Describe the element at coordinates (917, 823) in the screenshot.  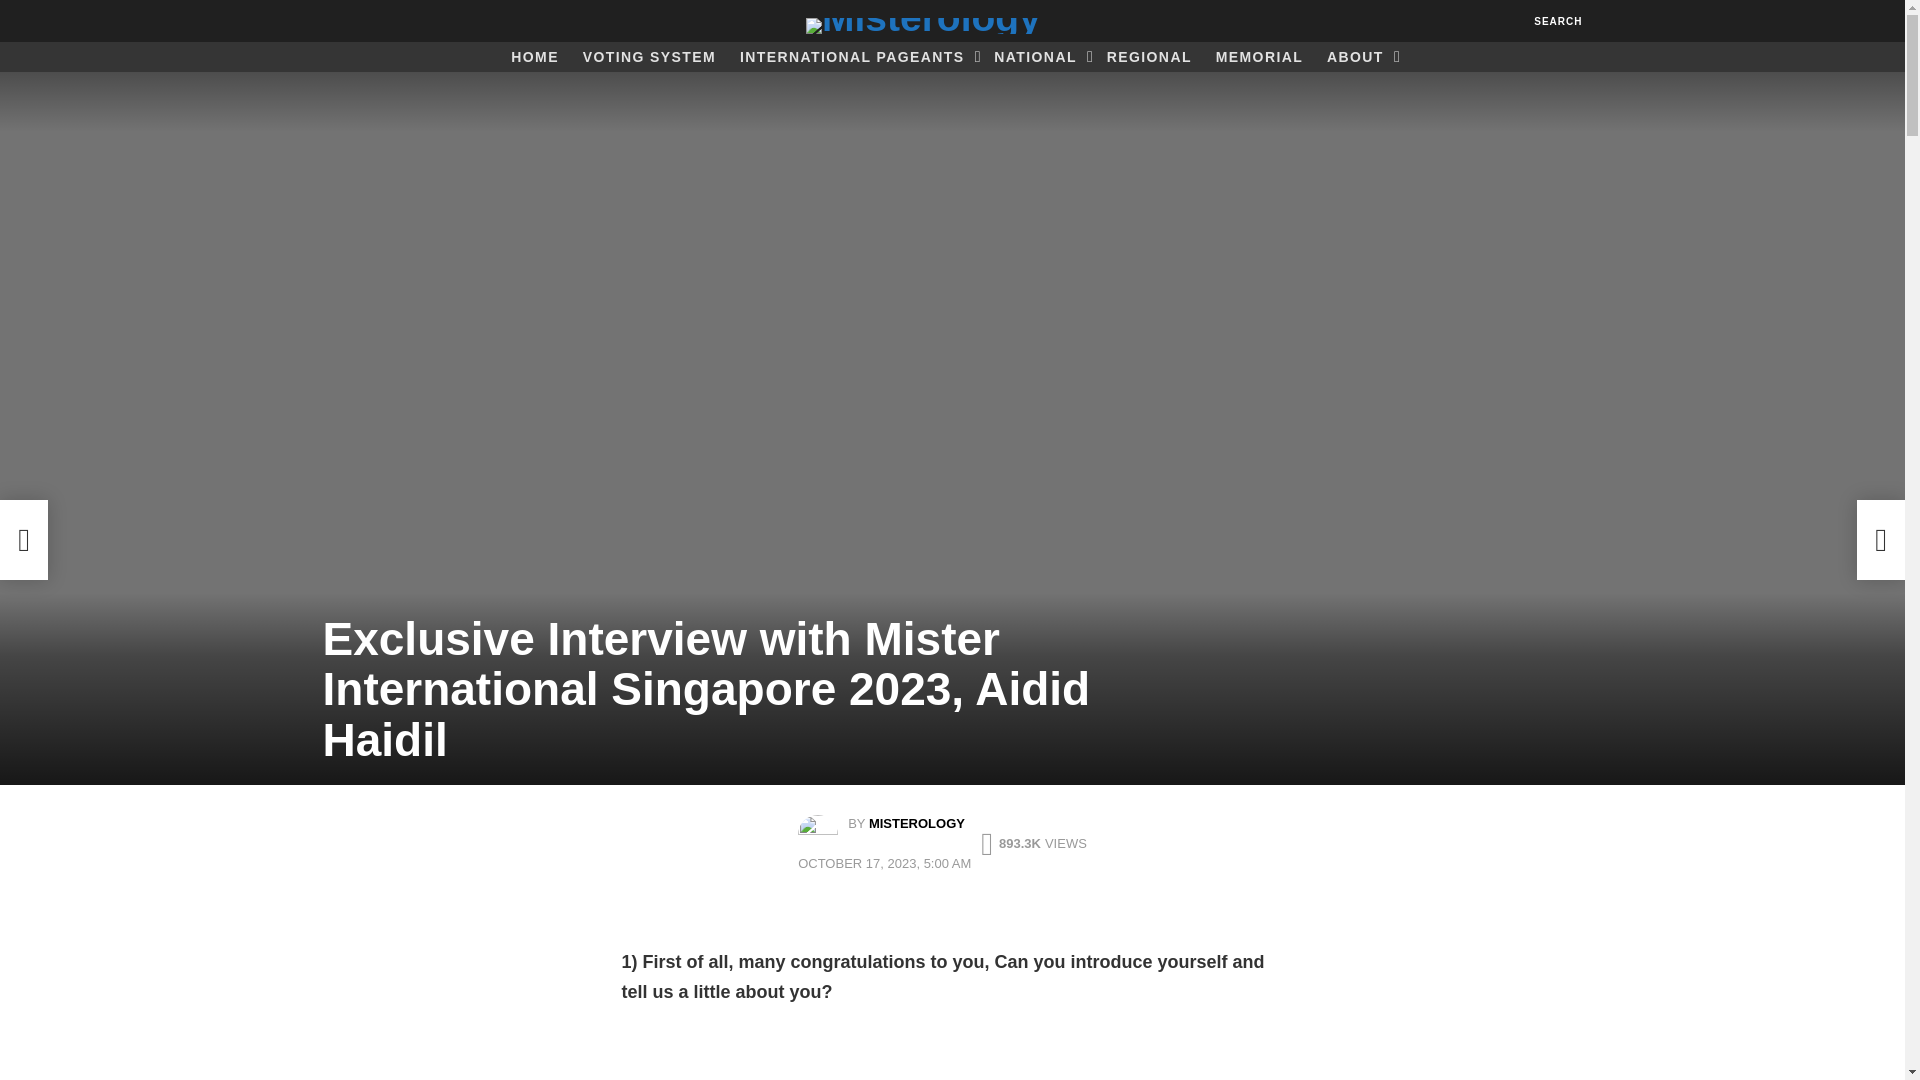
I see `MISTEROLOGY` at that location.